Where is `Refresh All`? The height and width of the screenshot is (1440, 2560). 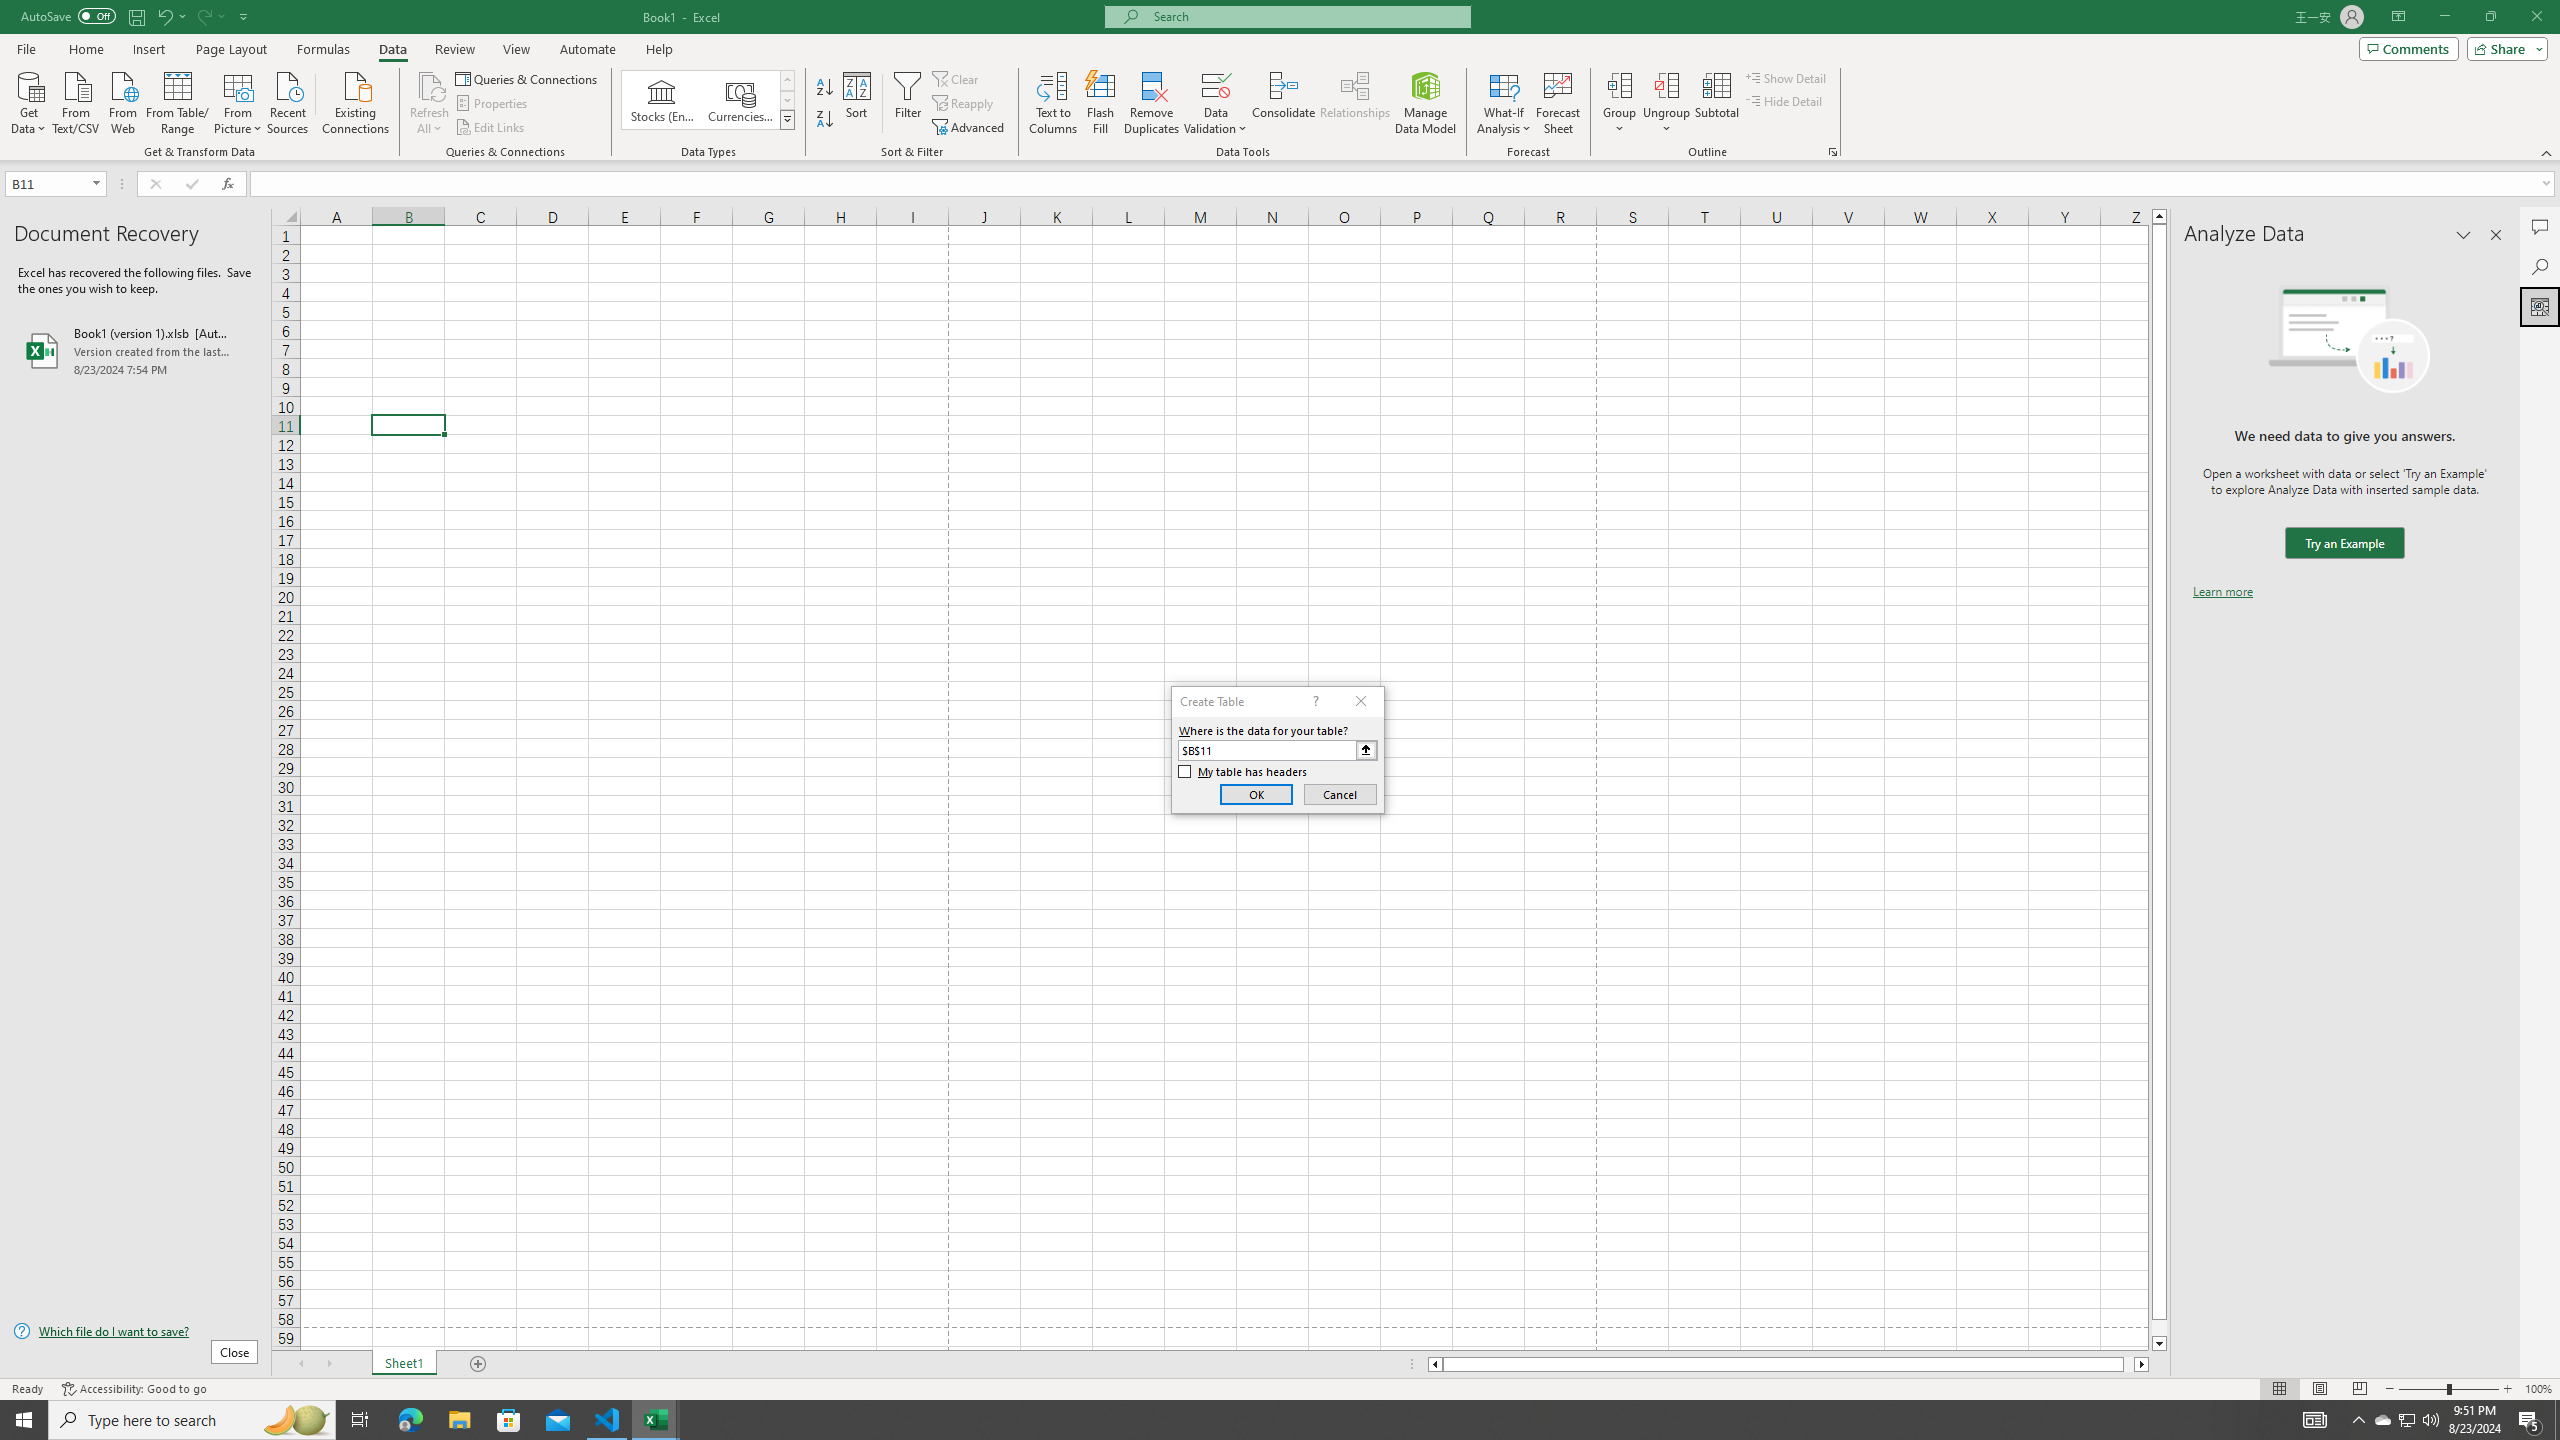 Refresh All is located at coordinates (430, 103).